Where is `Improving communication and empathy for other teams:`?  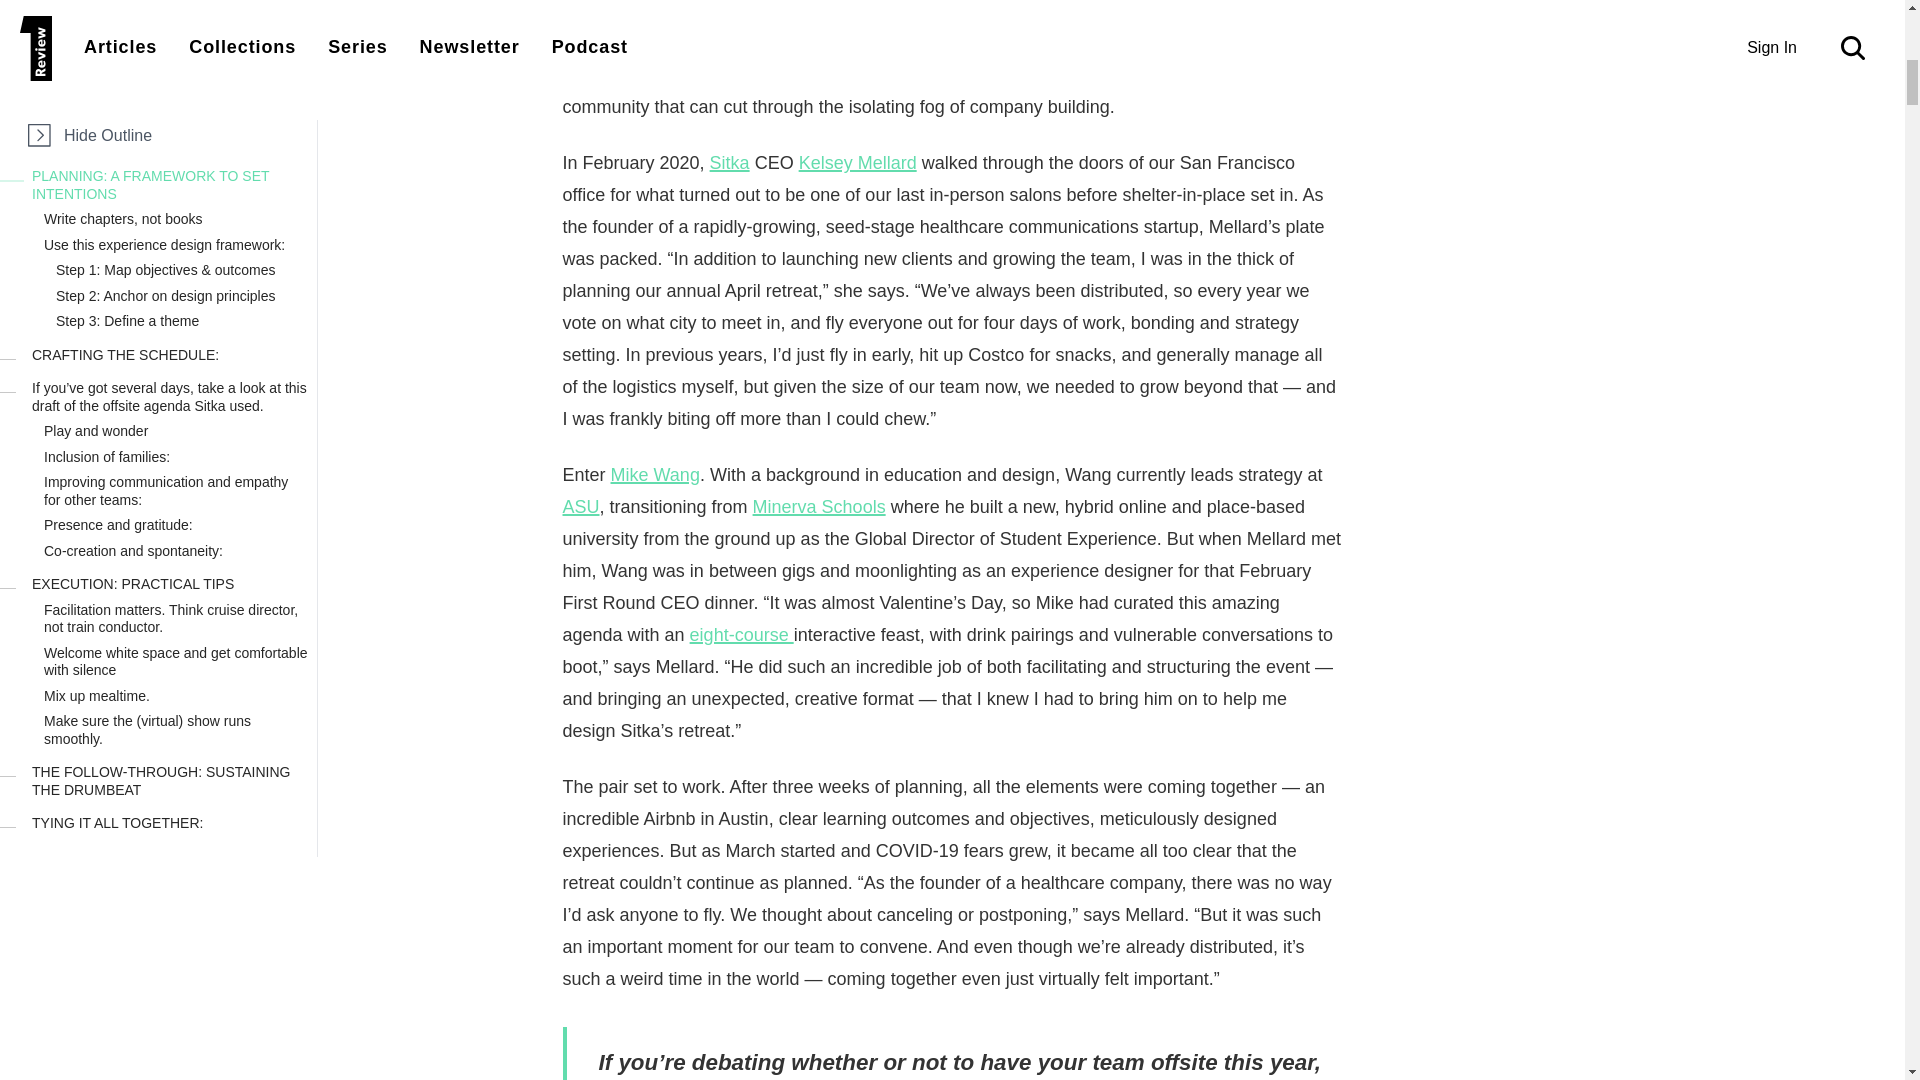
Improving communication and empathy for other teams: is located at coordinates (176, 284).